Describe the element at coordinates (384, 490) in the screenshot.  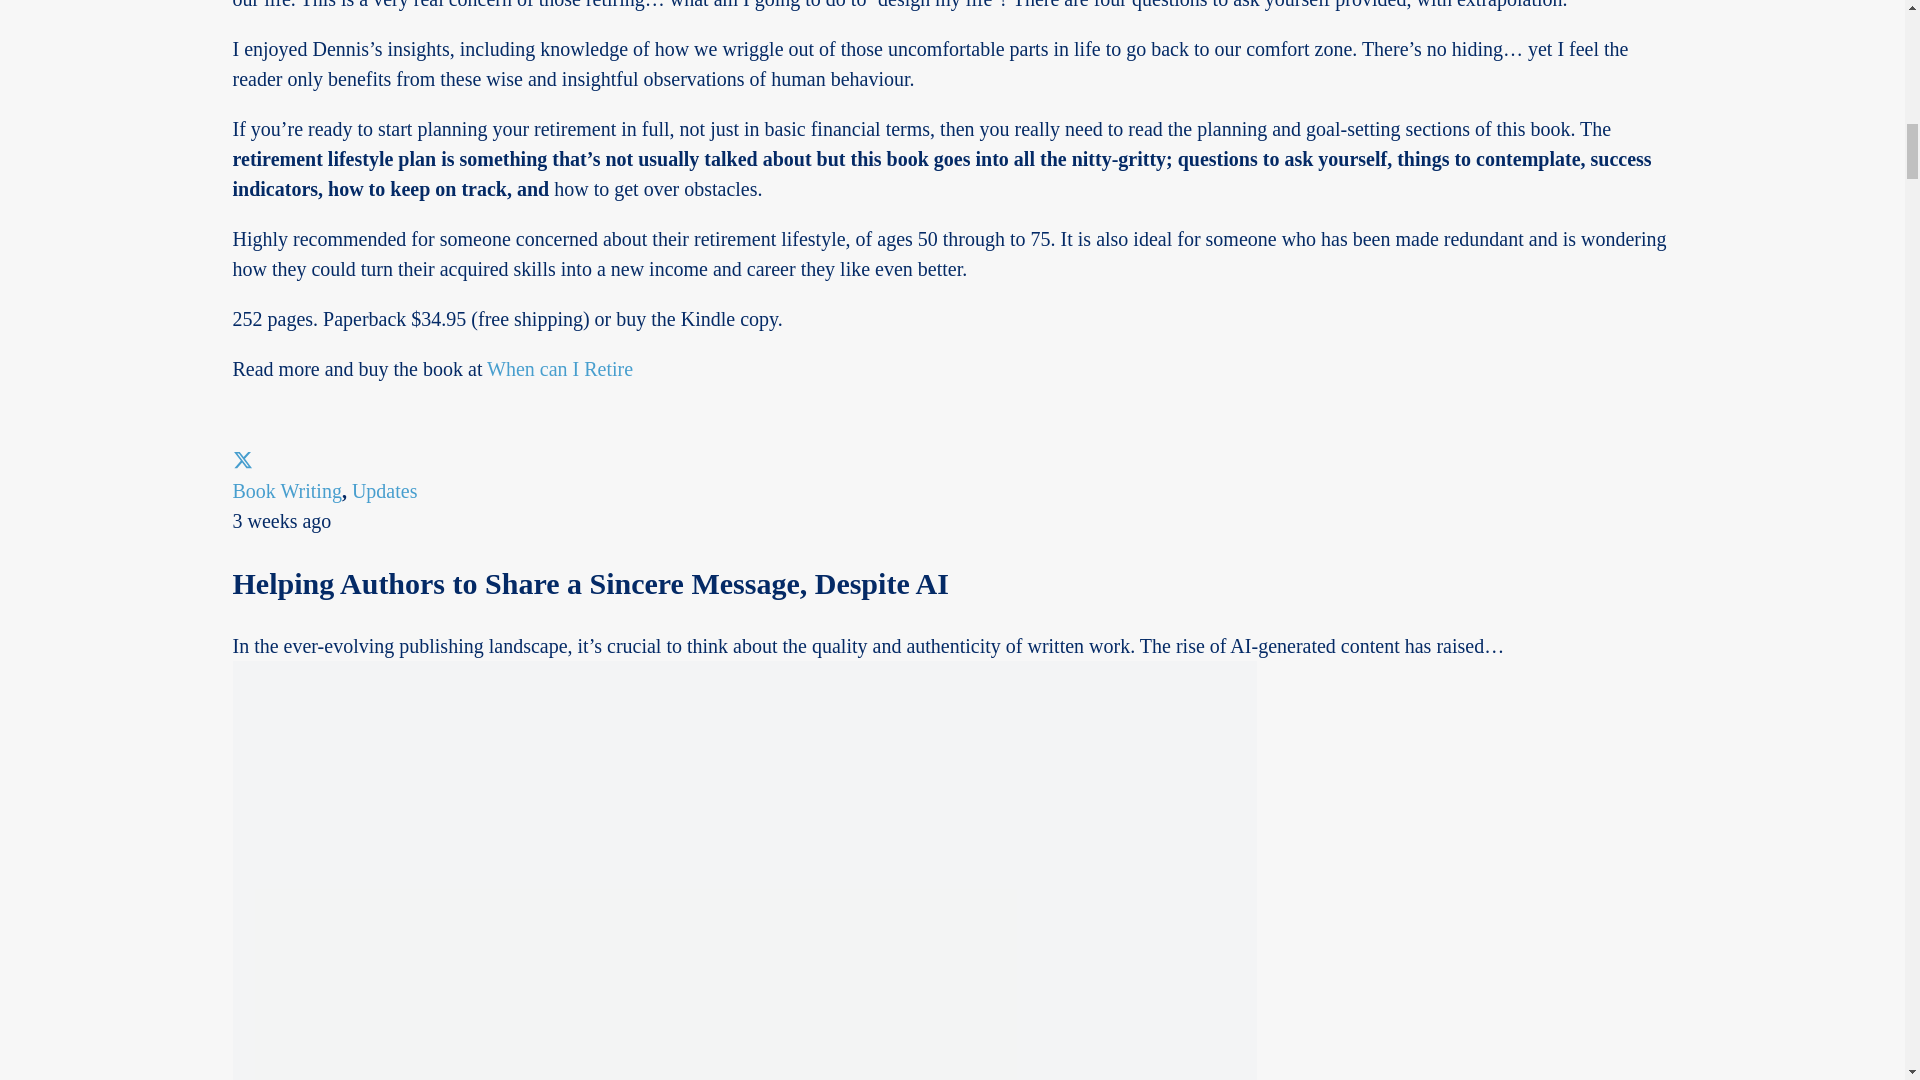
I see `Updates` at that location.